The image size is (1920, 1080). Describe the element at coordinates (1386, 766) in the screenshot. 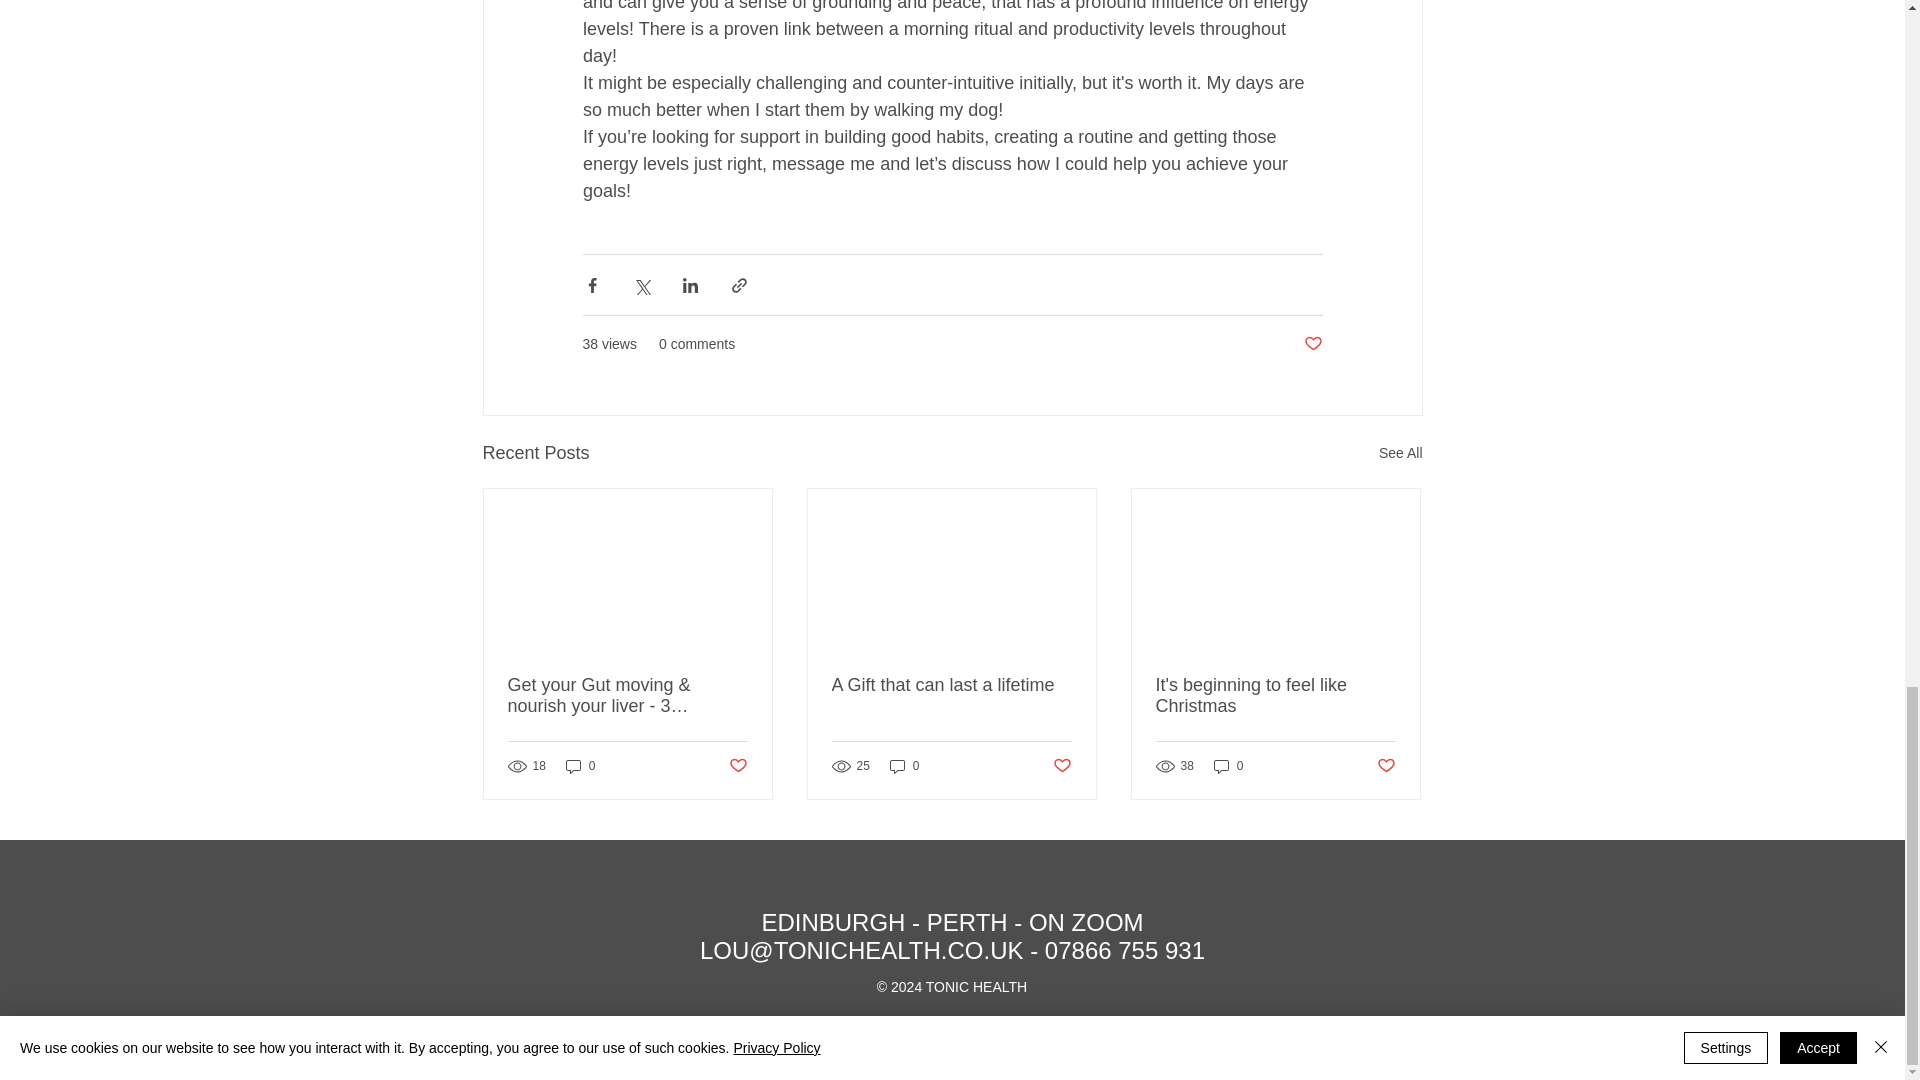

I see `Post not marked as liked` at that location.